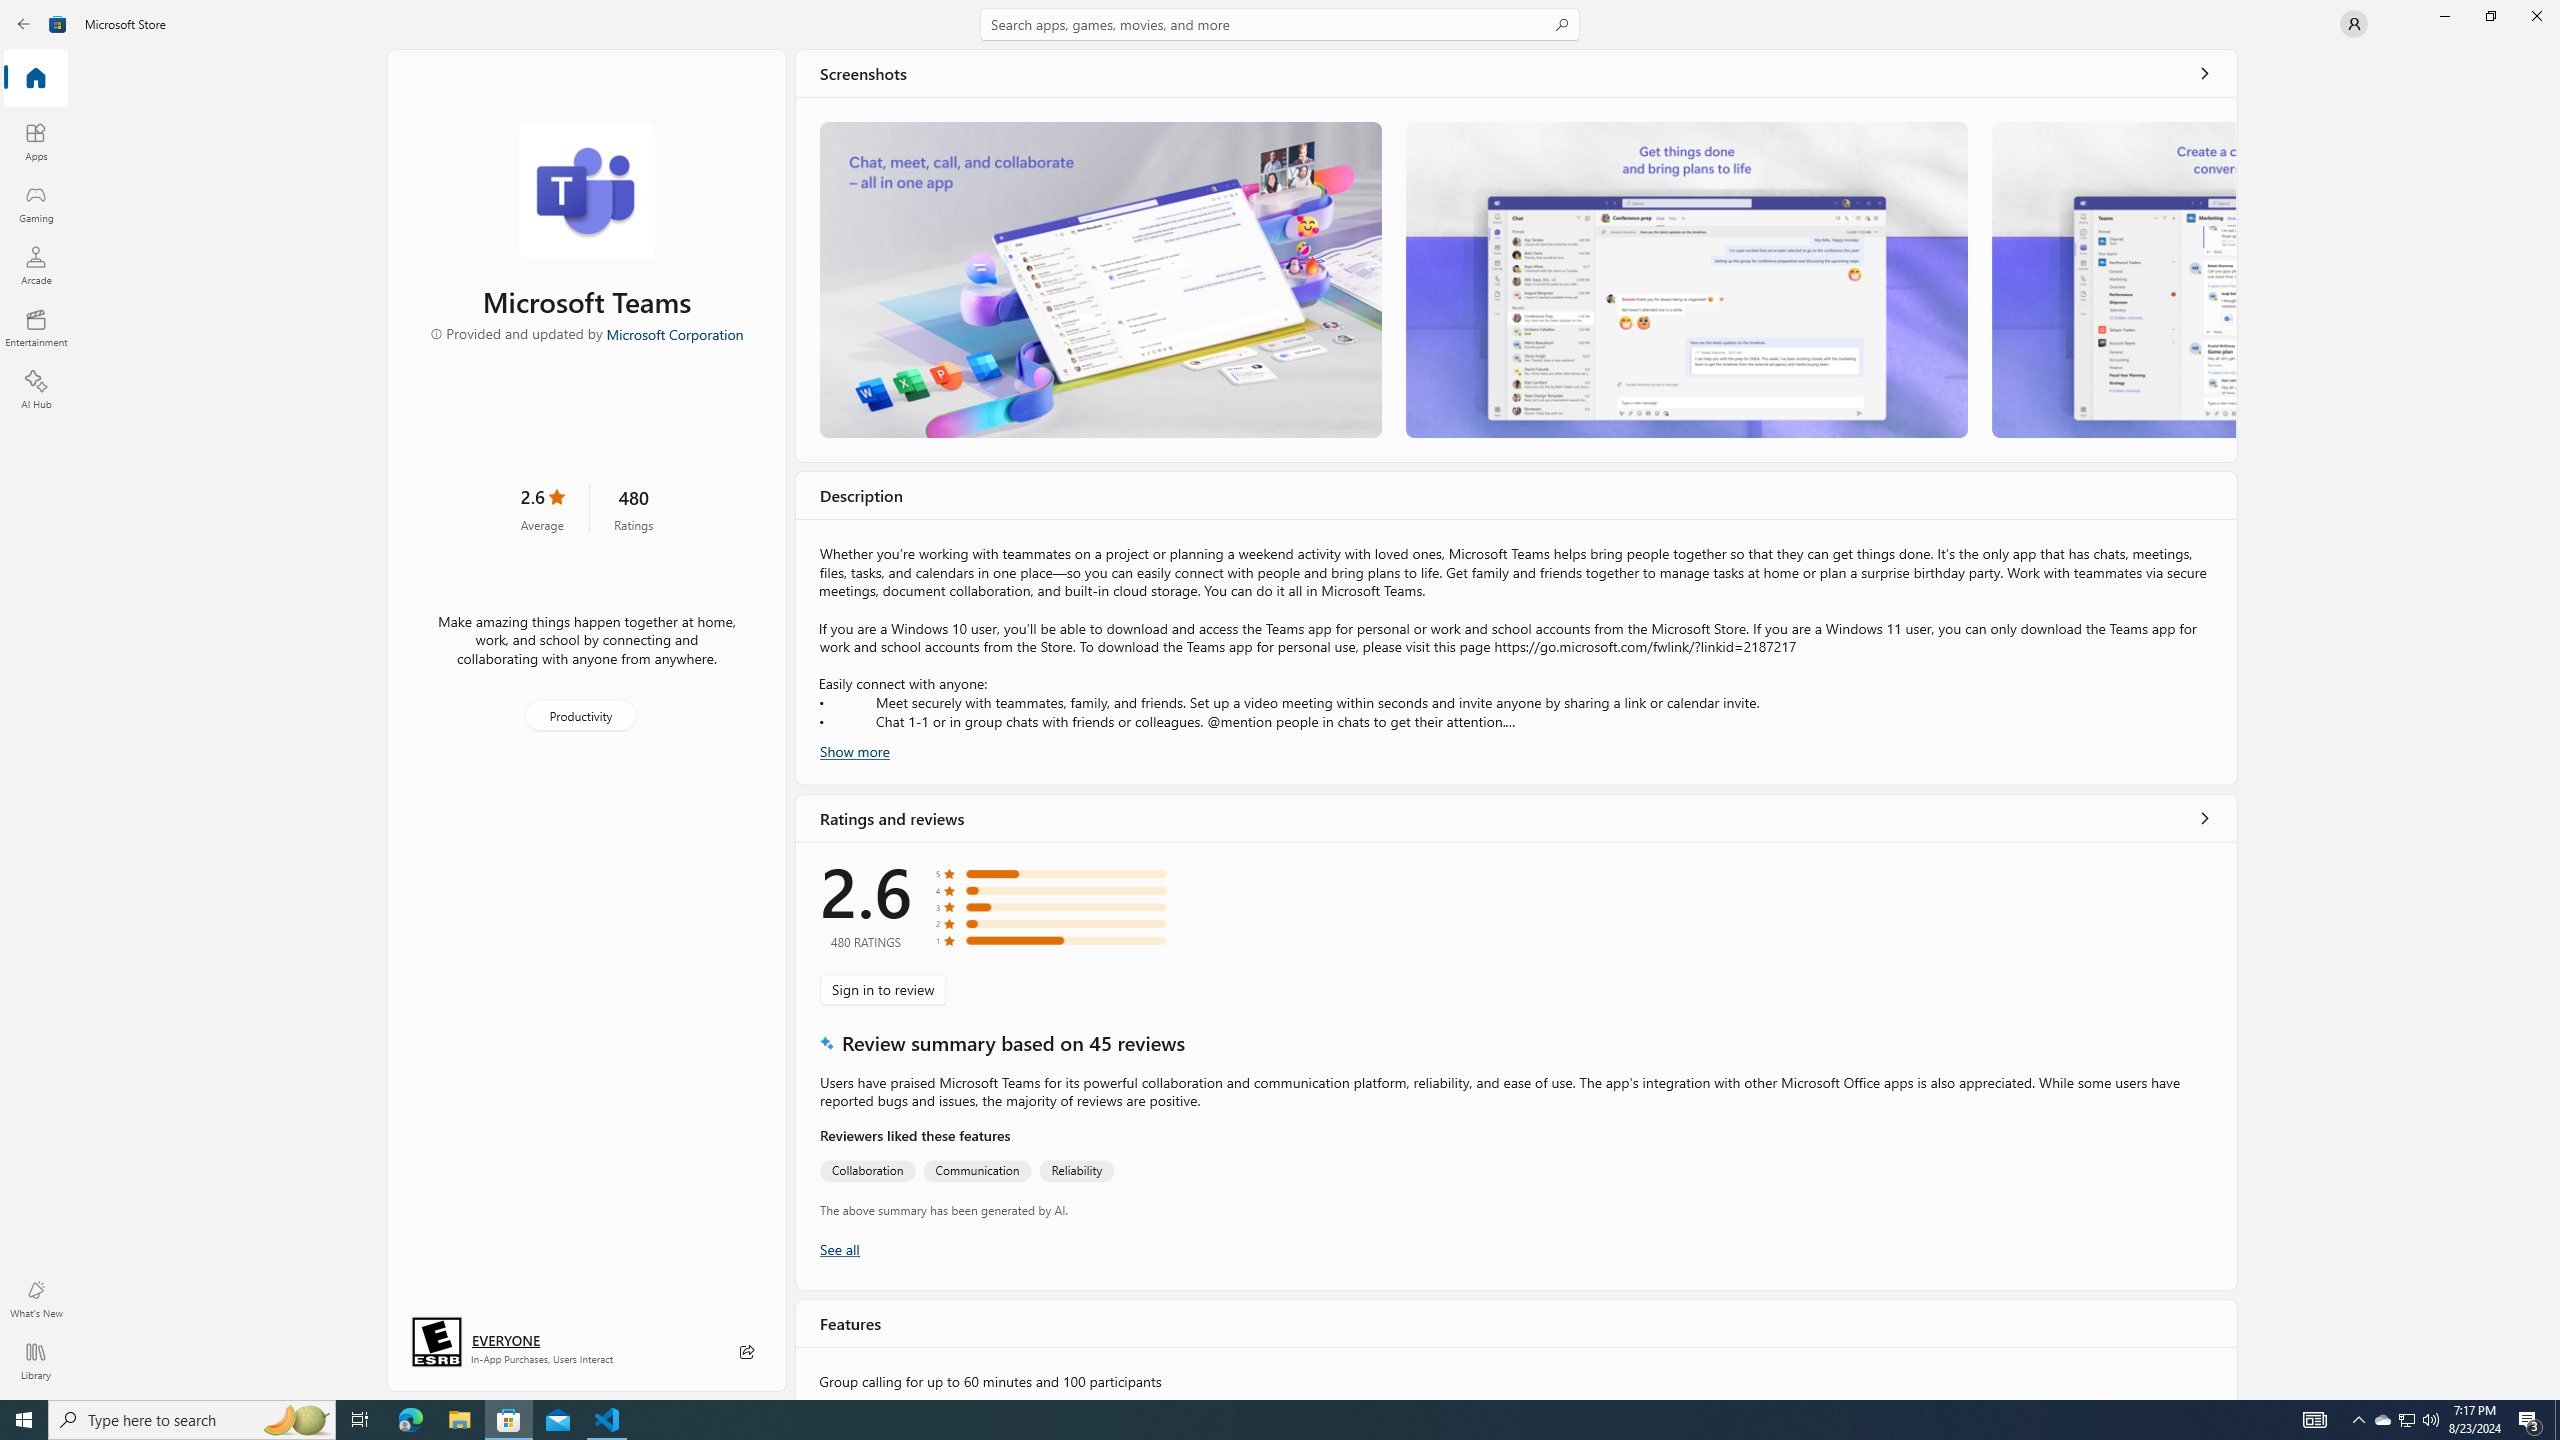 The image size is (2560, 1440). Describe the element at coordinates (24, 24) in the screenshot. I see `Back` at that location.